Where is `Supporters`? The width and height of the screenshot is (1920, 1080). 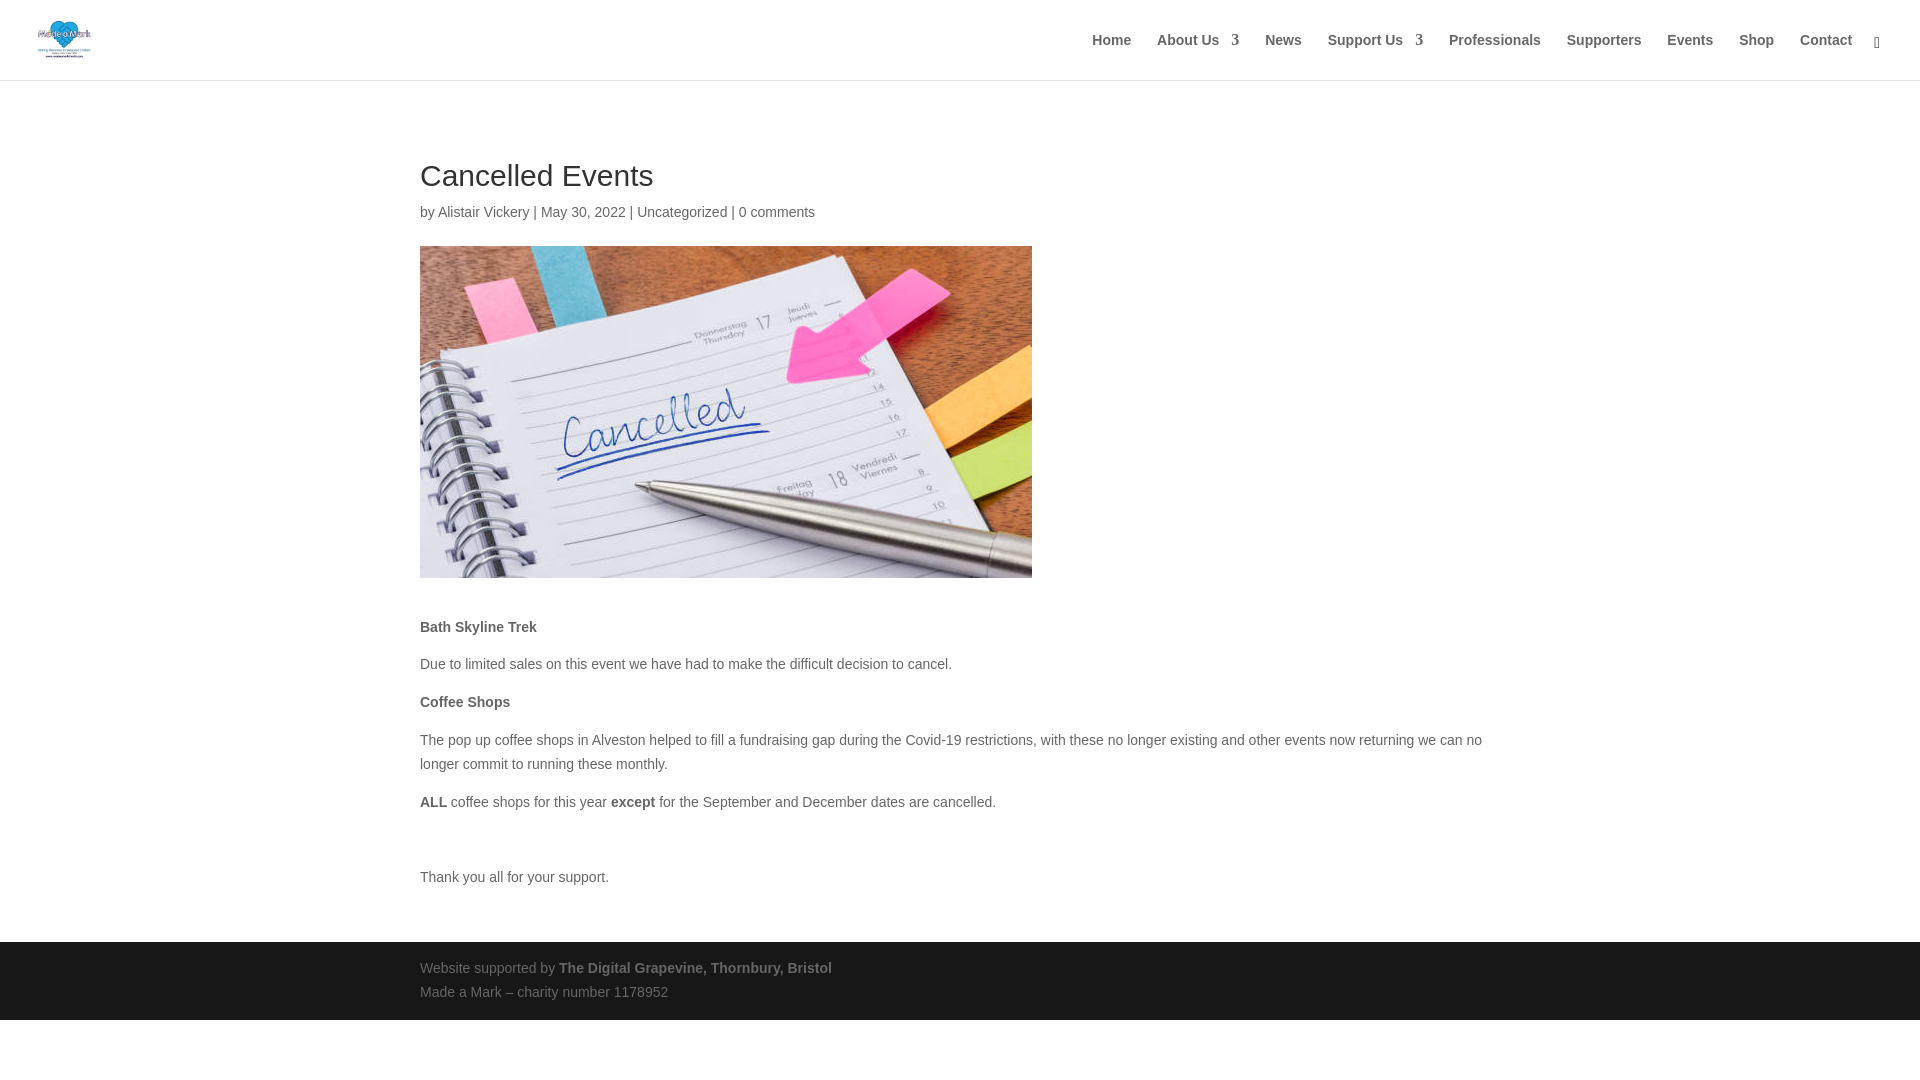 Supporters is located at coordinates (1604, 56).